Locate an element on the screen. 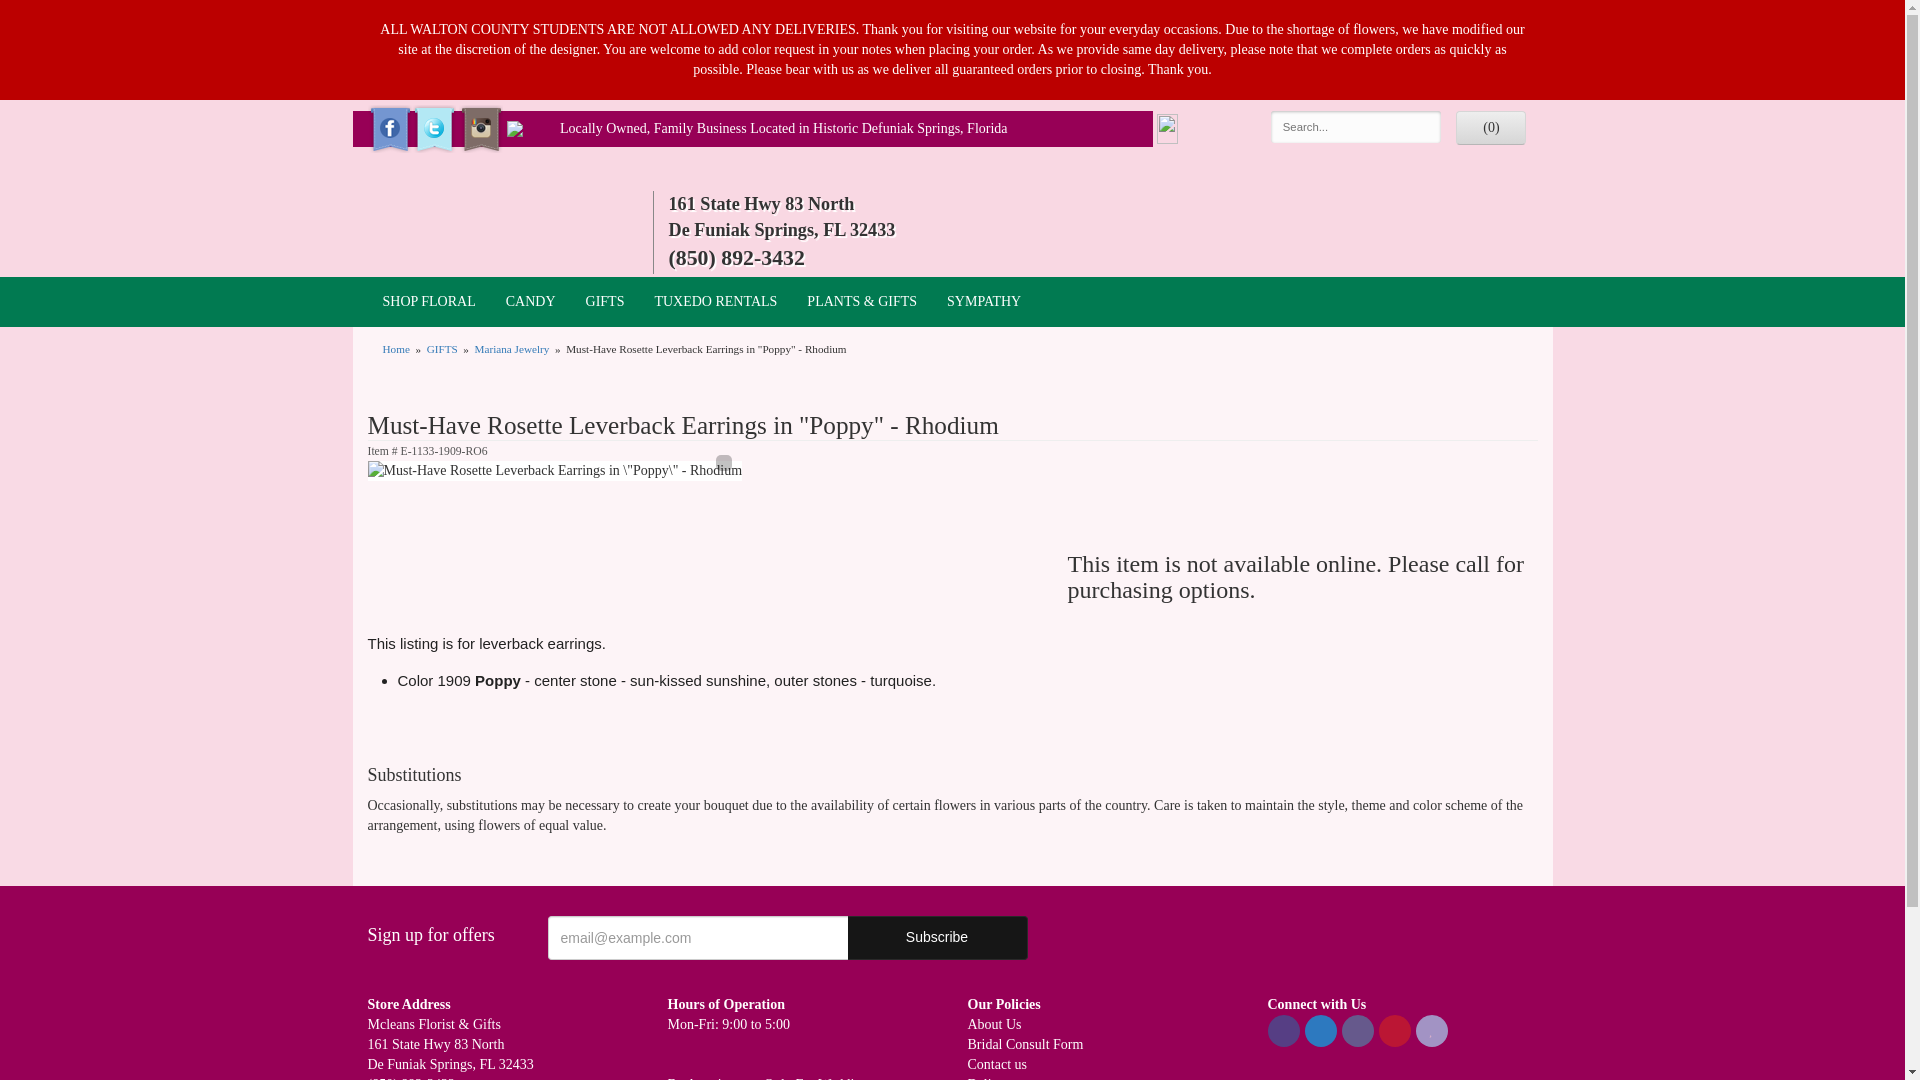 This screenshot has height=1080, width=1920. TUXEDO RENTALS is located at coordinates (715, 302).